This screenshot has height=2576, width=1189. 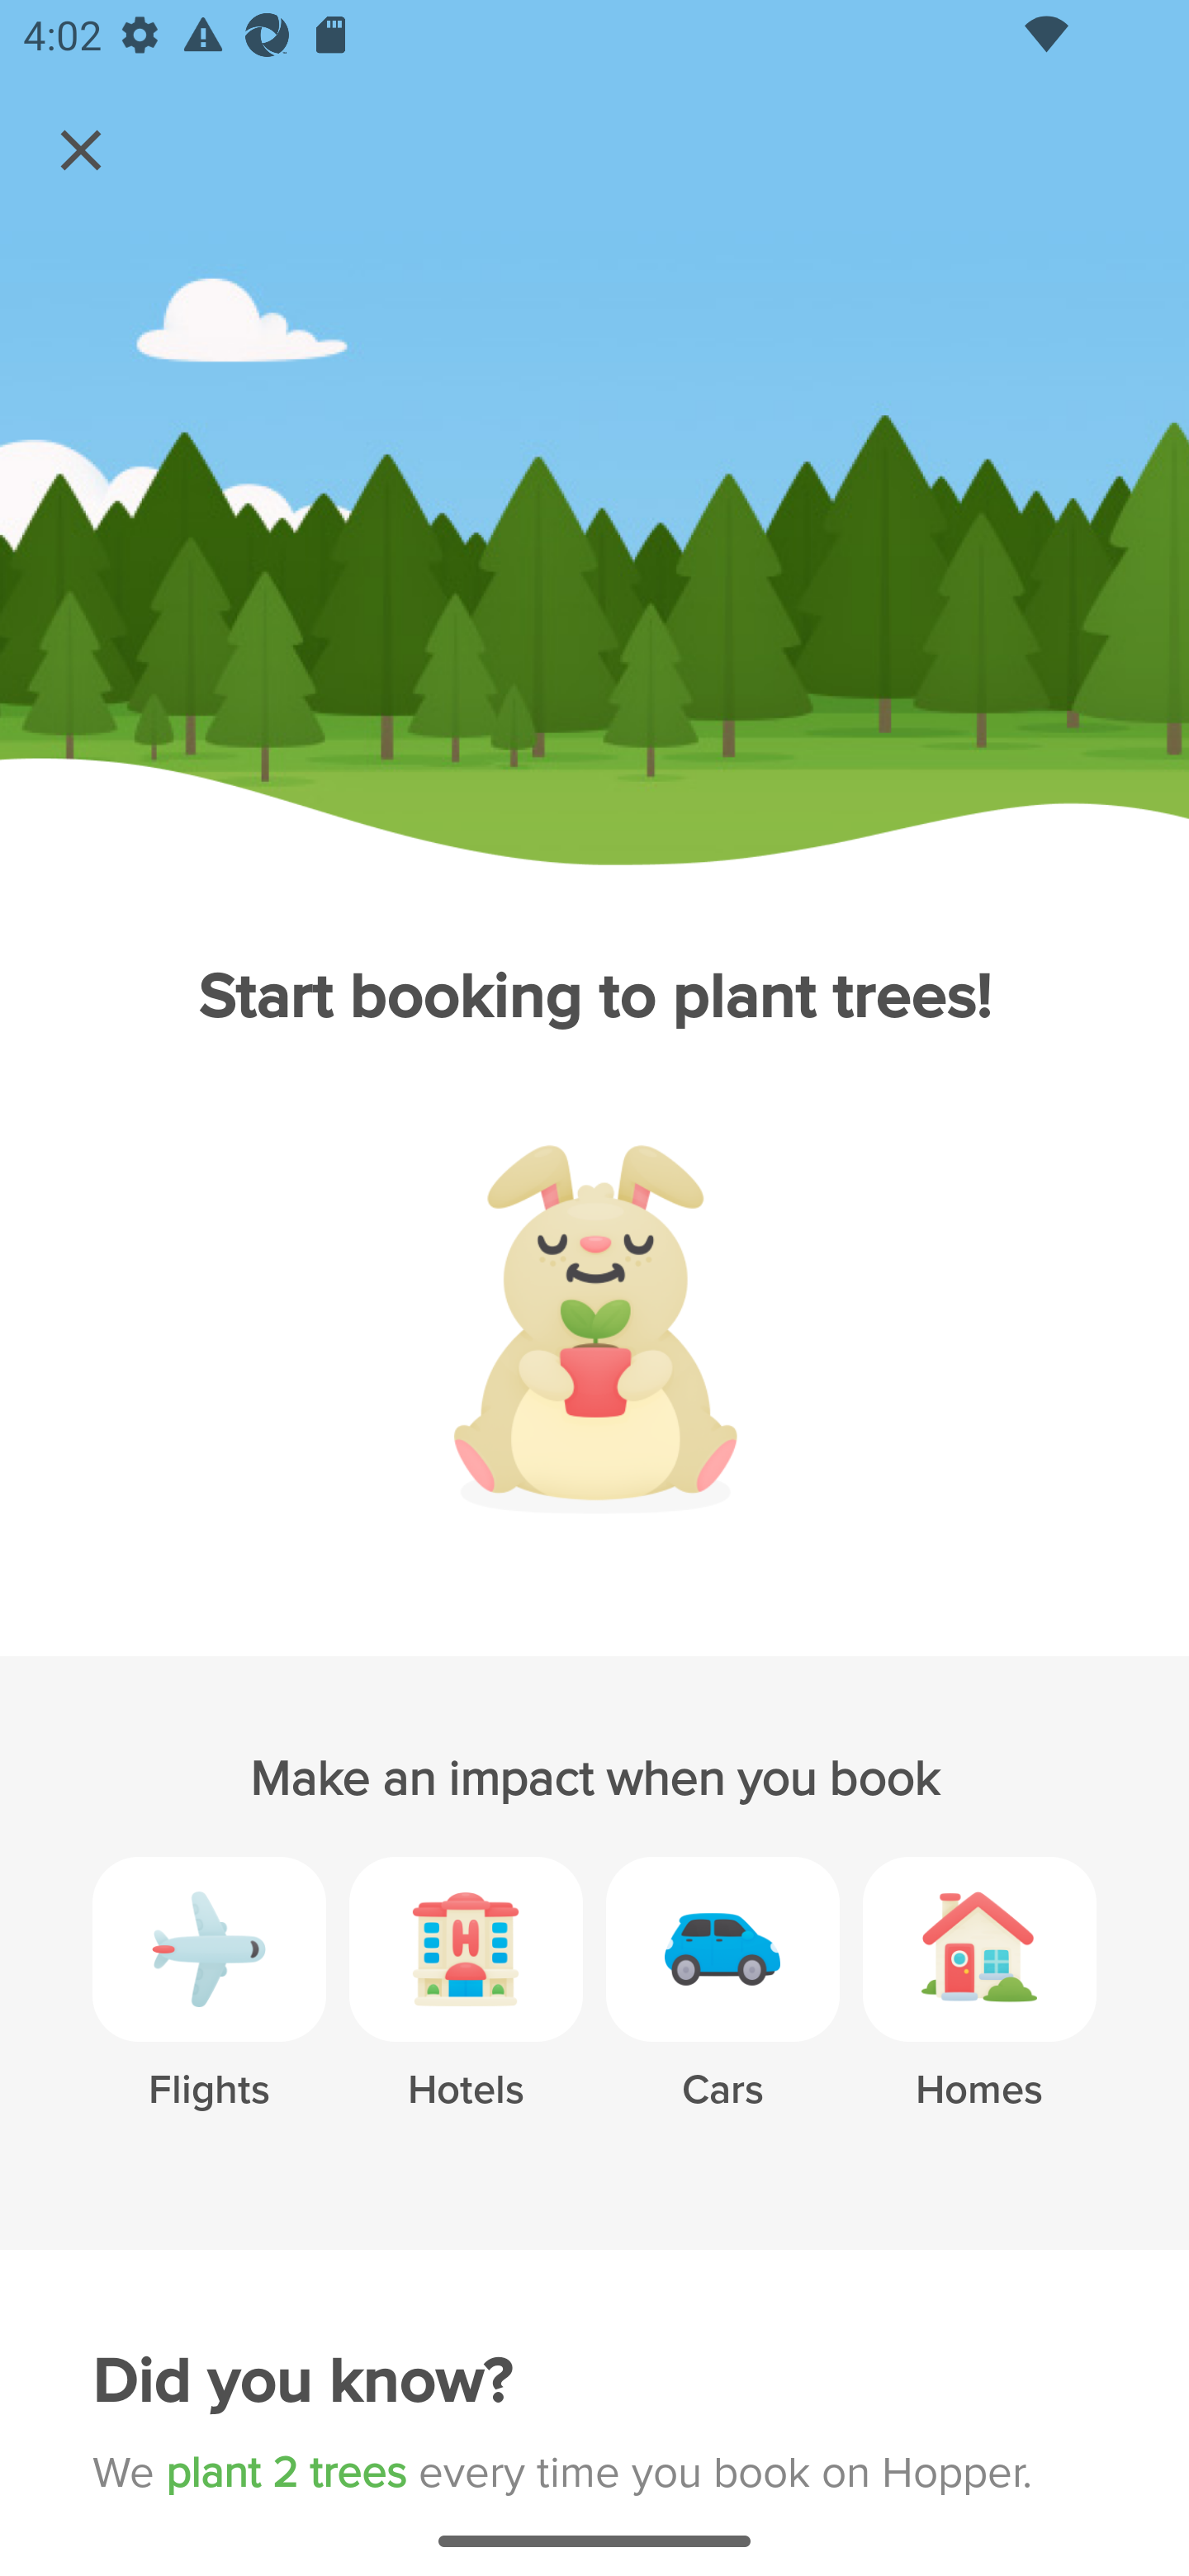 What do you see at coordinates (722, 2008) in the screenshot?
I see `Cars` at bounding box center [722, 2008].